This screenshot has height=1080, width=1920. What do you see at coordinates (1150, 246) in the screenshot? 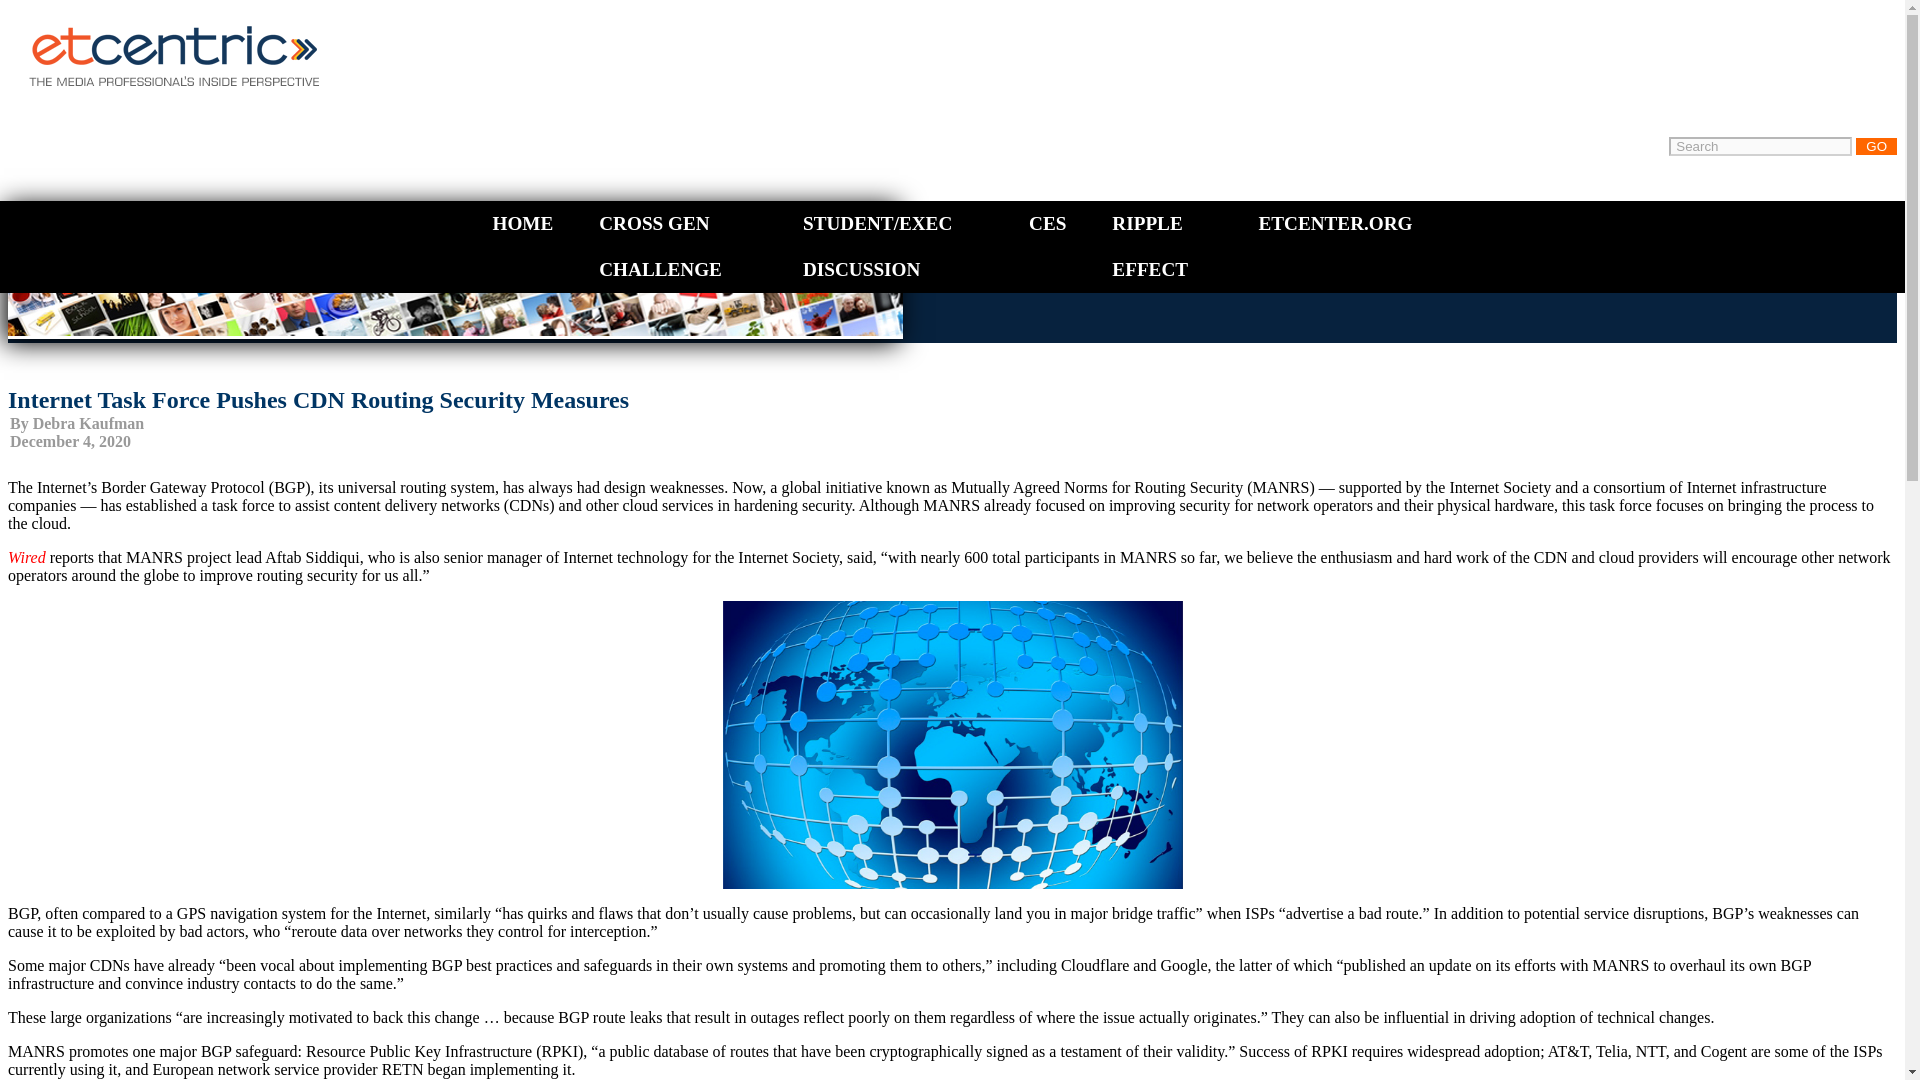
I see `RIPPLE EFFECT` at bounding box center [1150, 246].